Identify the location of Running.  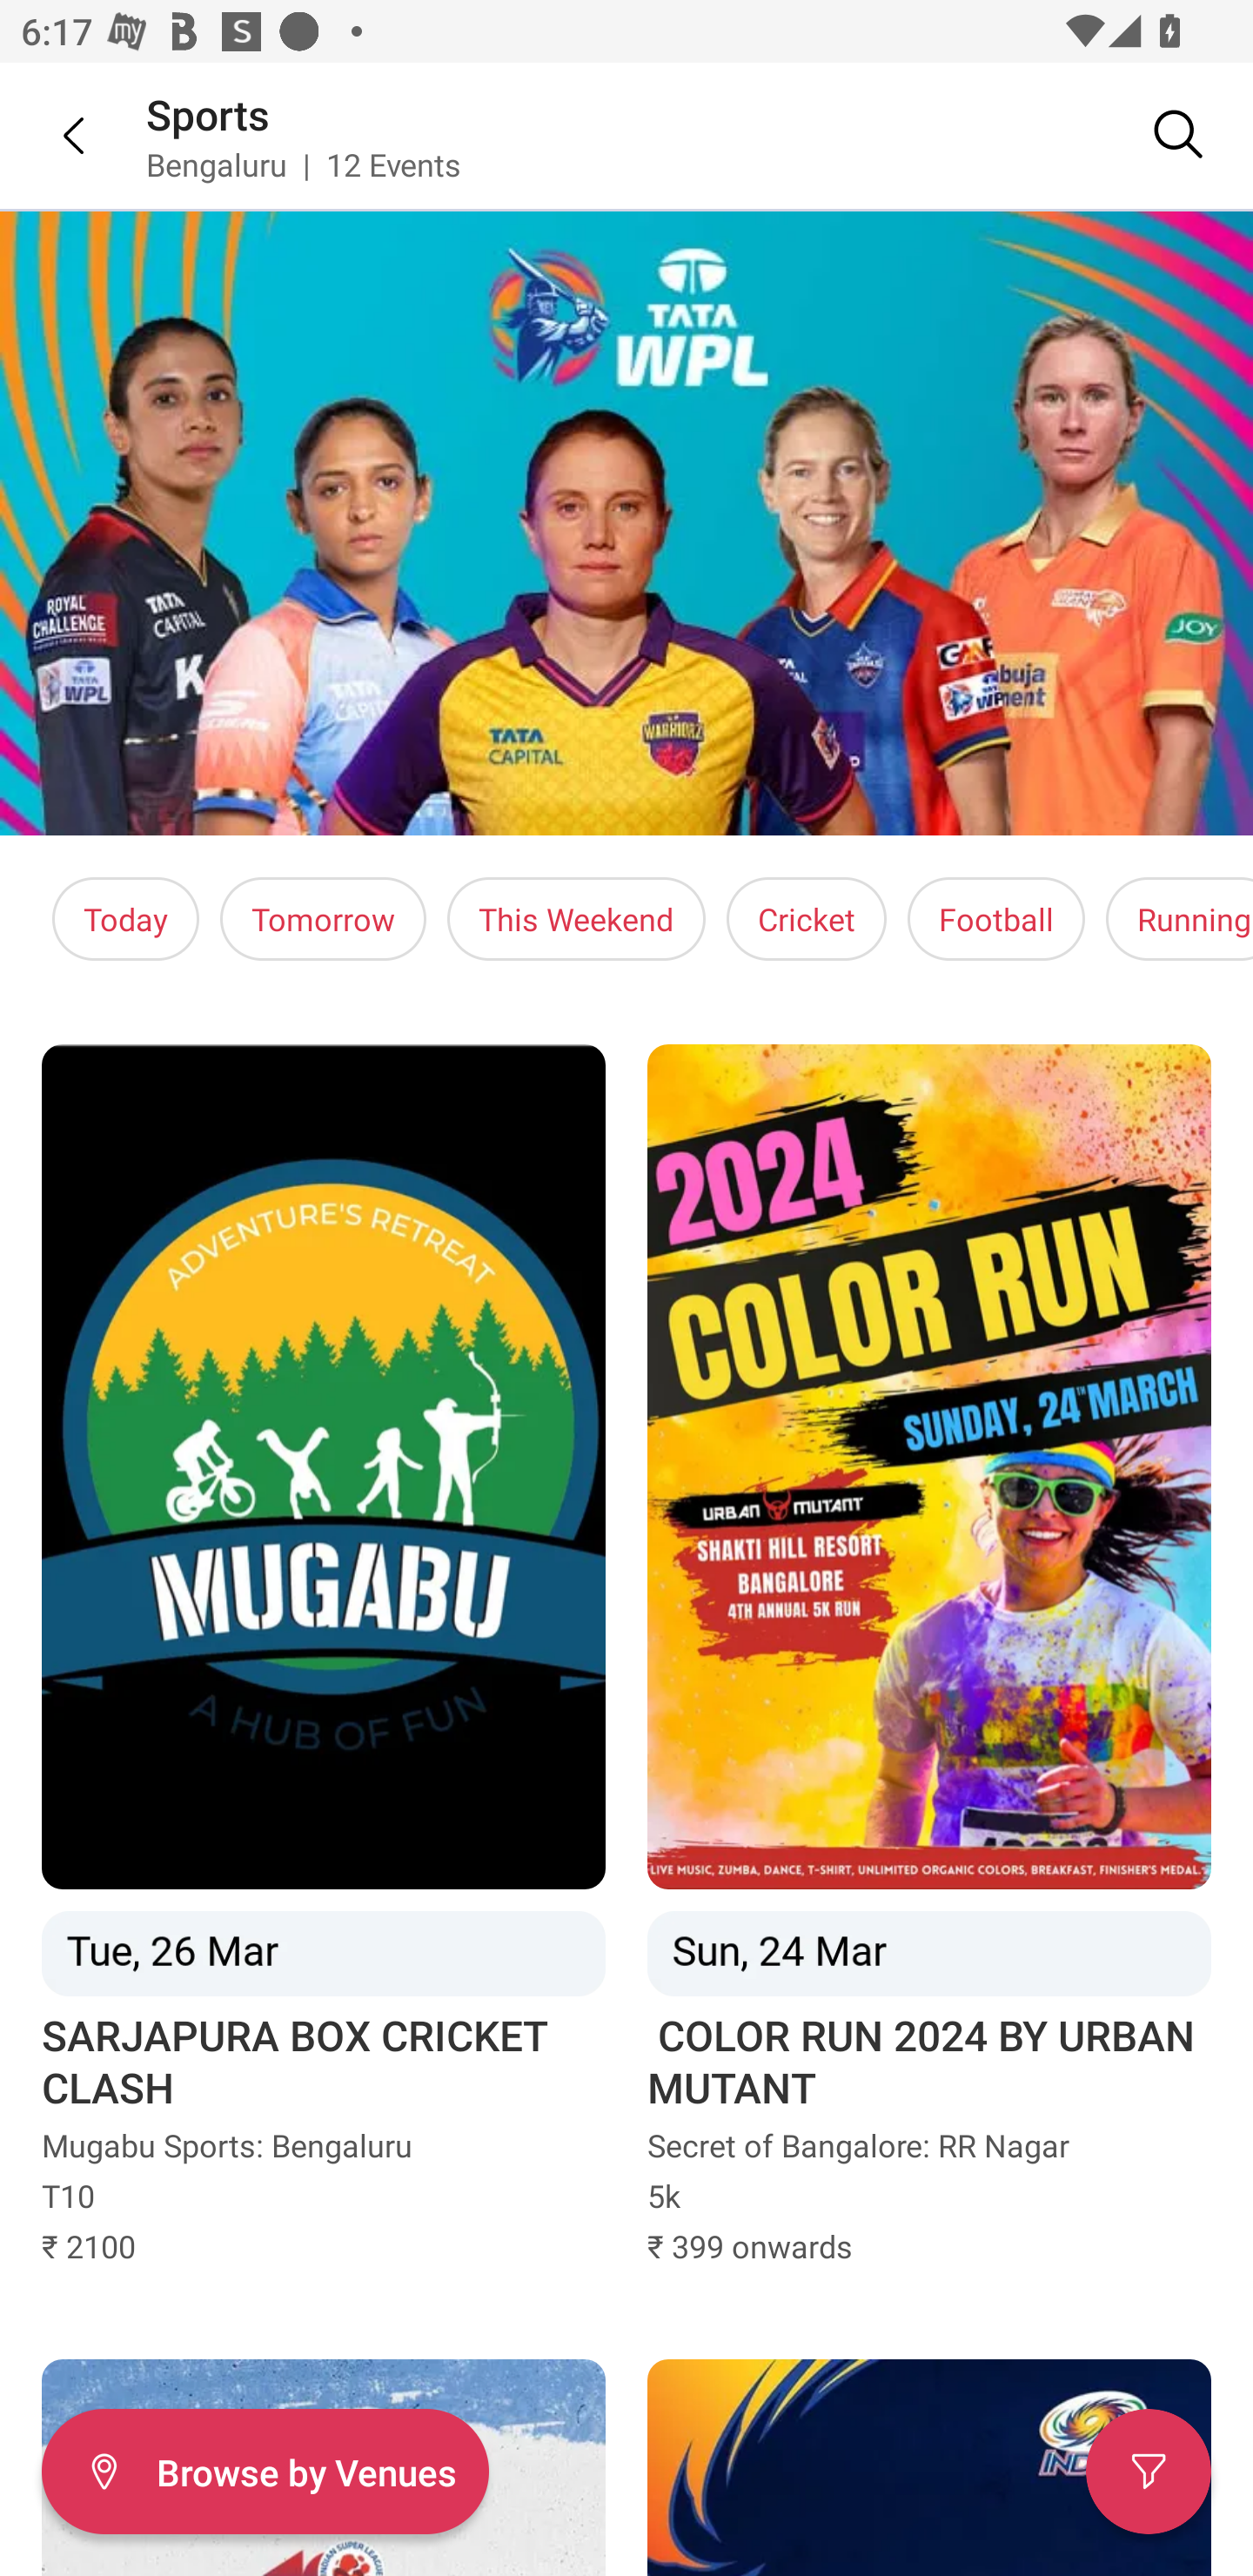
(1180, 919).